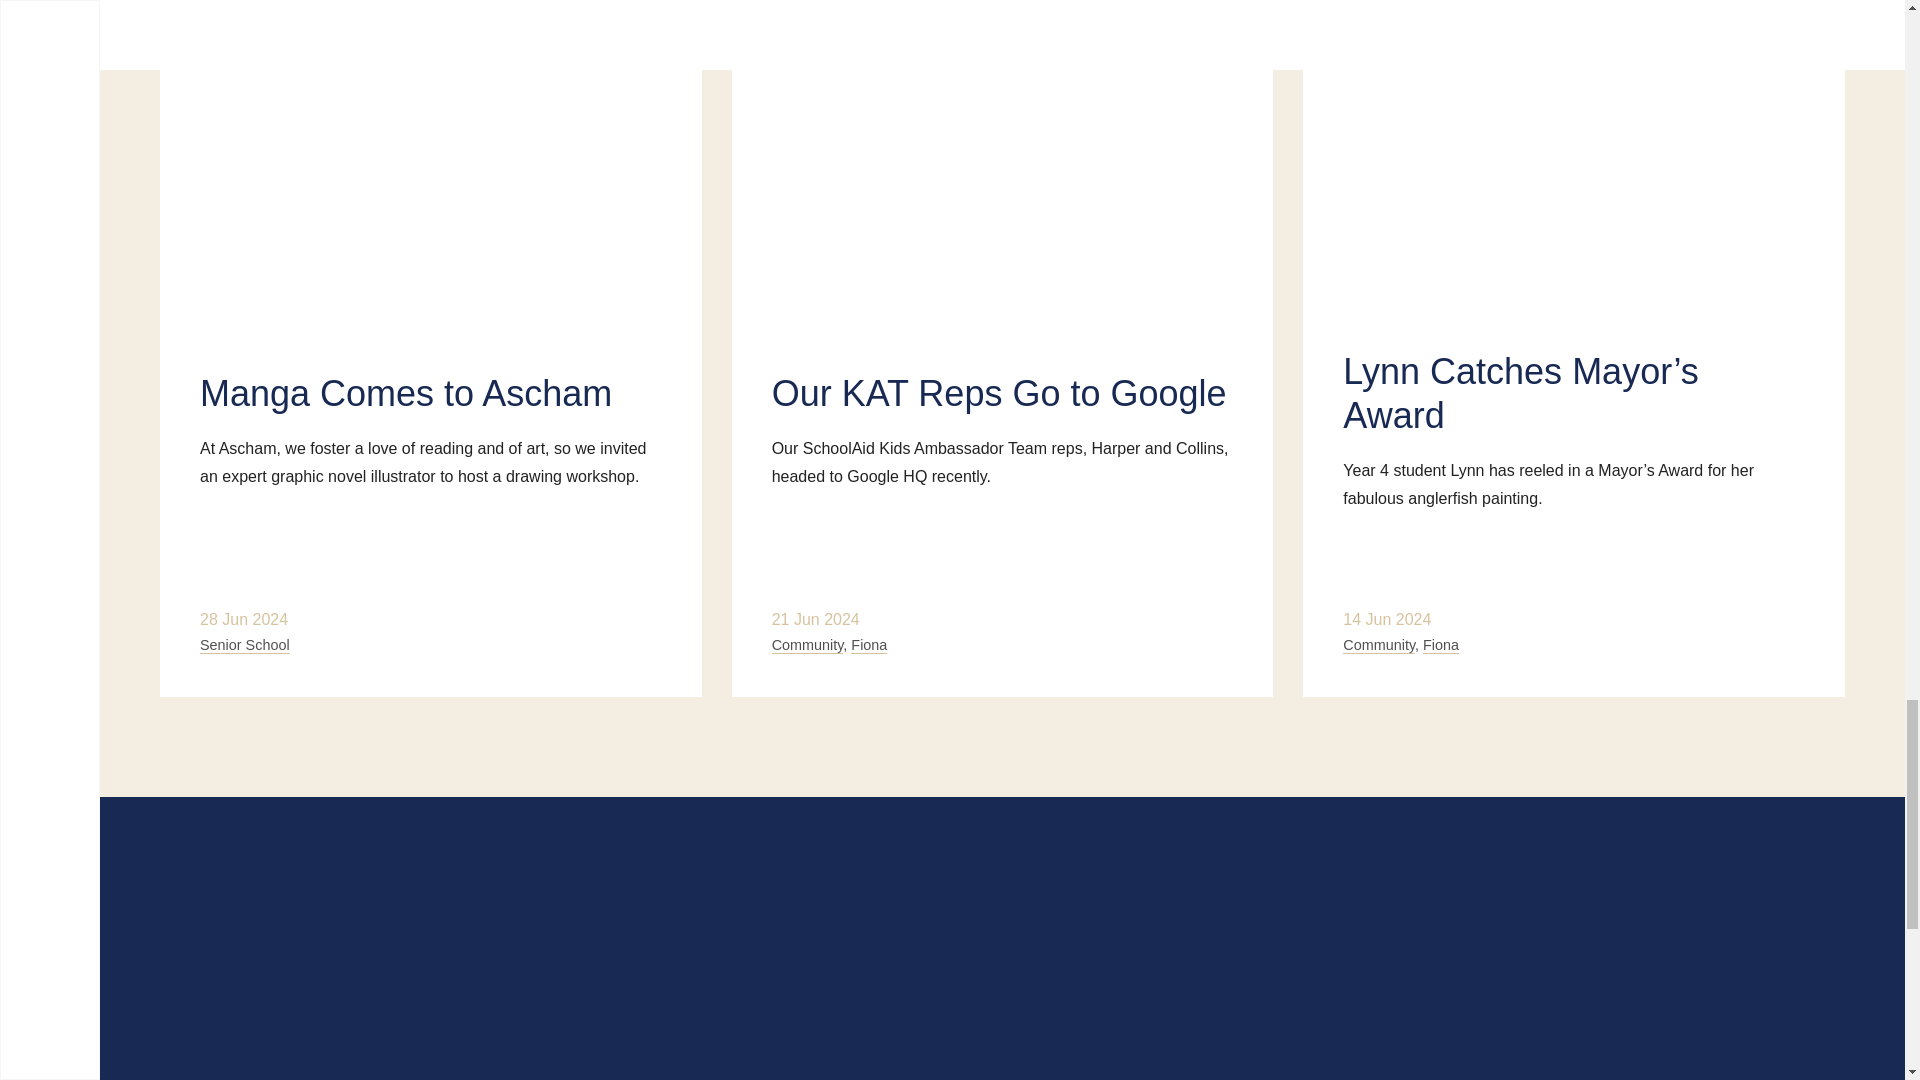 The height and width of the screenshot is (1080, 1920). I want to click on Fiona, so click(1440, 646).